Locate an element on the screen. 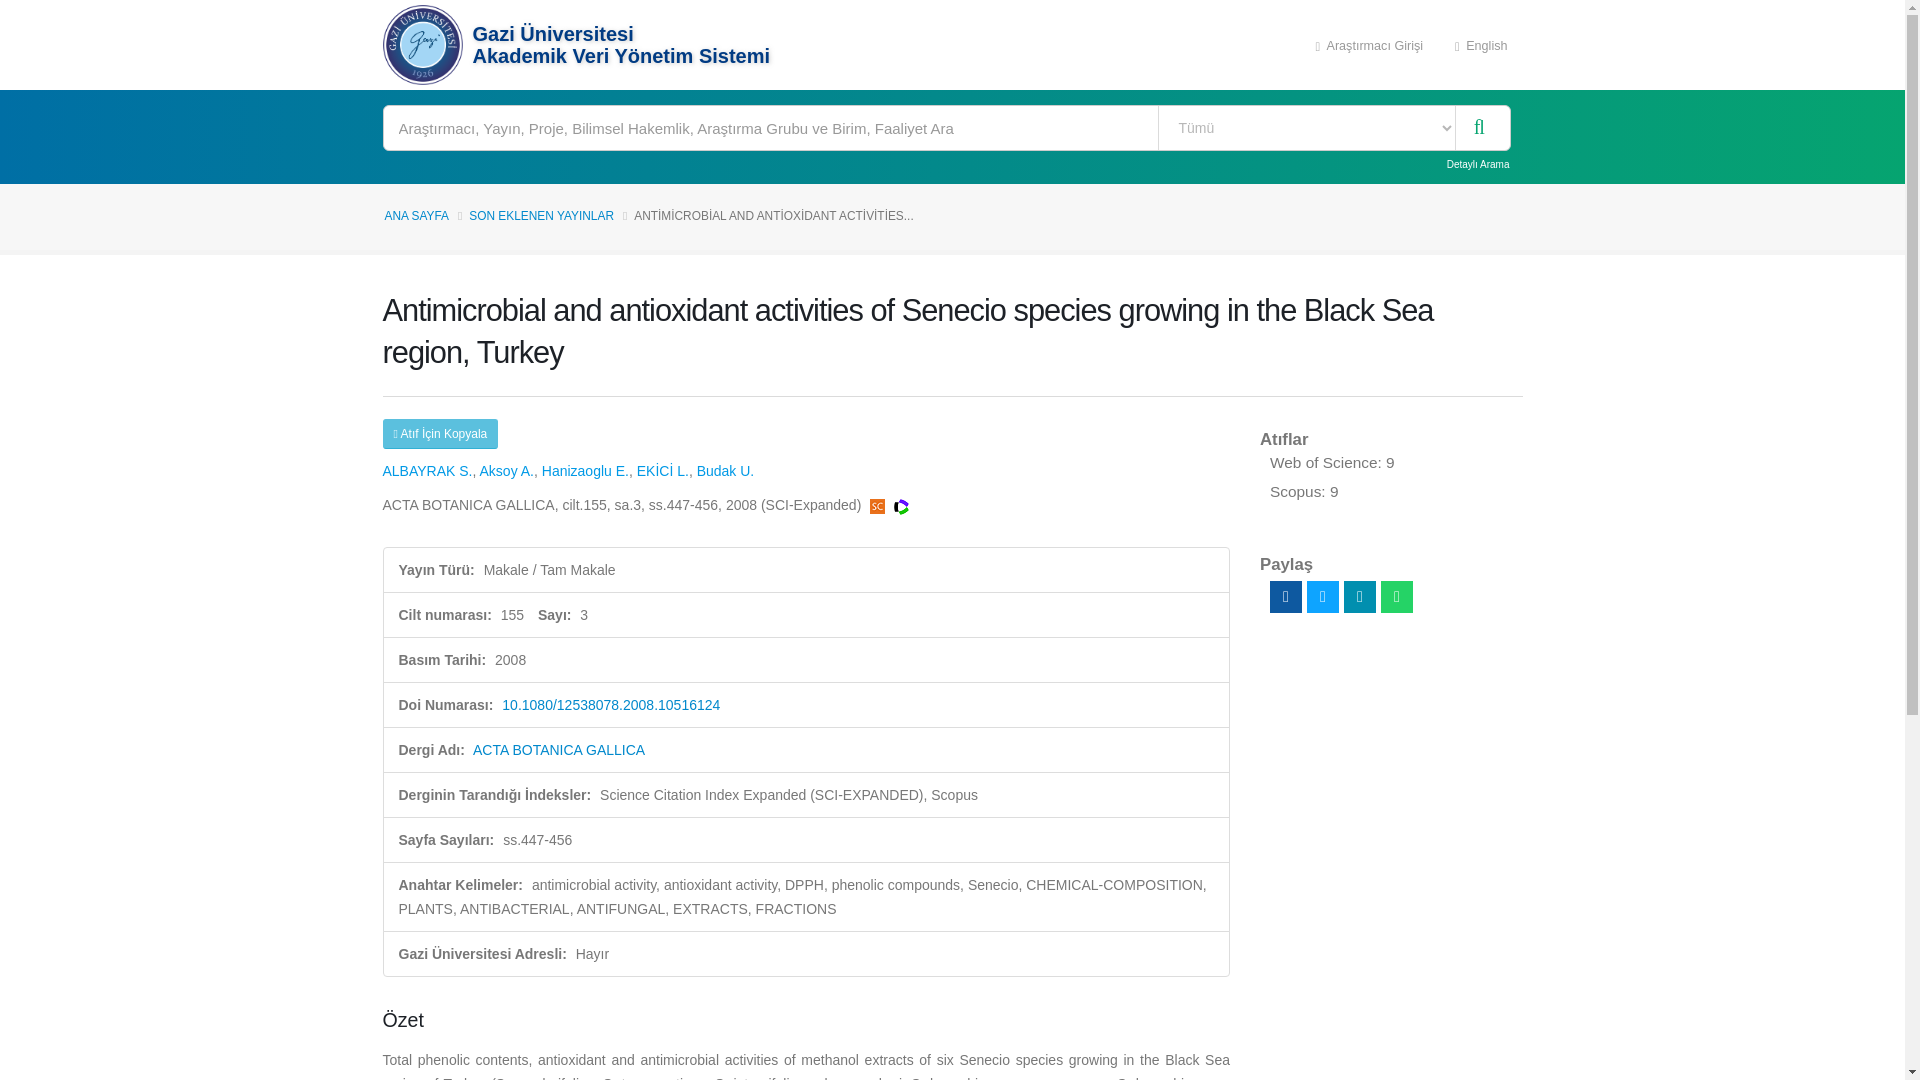  ANA SAYFA is located at coordinates (416, 216).